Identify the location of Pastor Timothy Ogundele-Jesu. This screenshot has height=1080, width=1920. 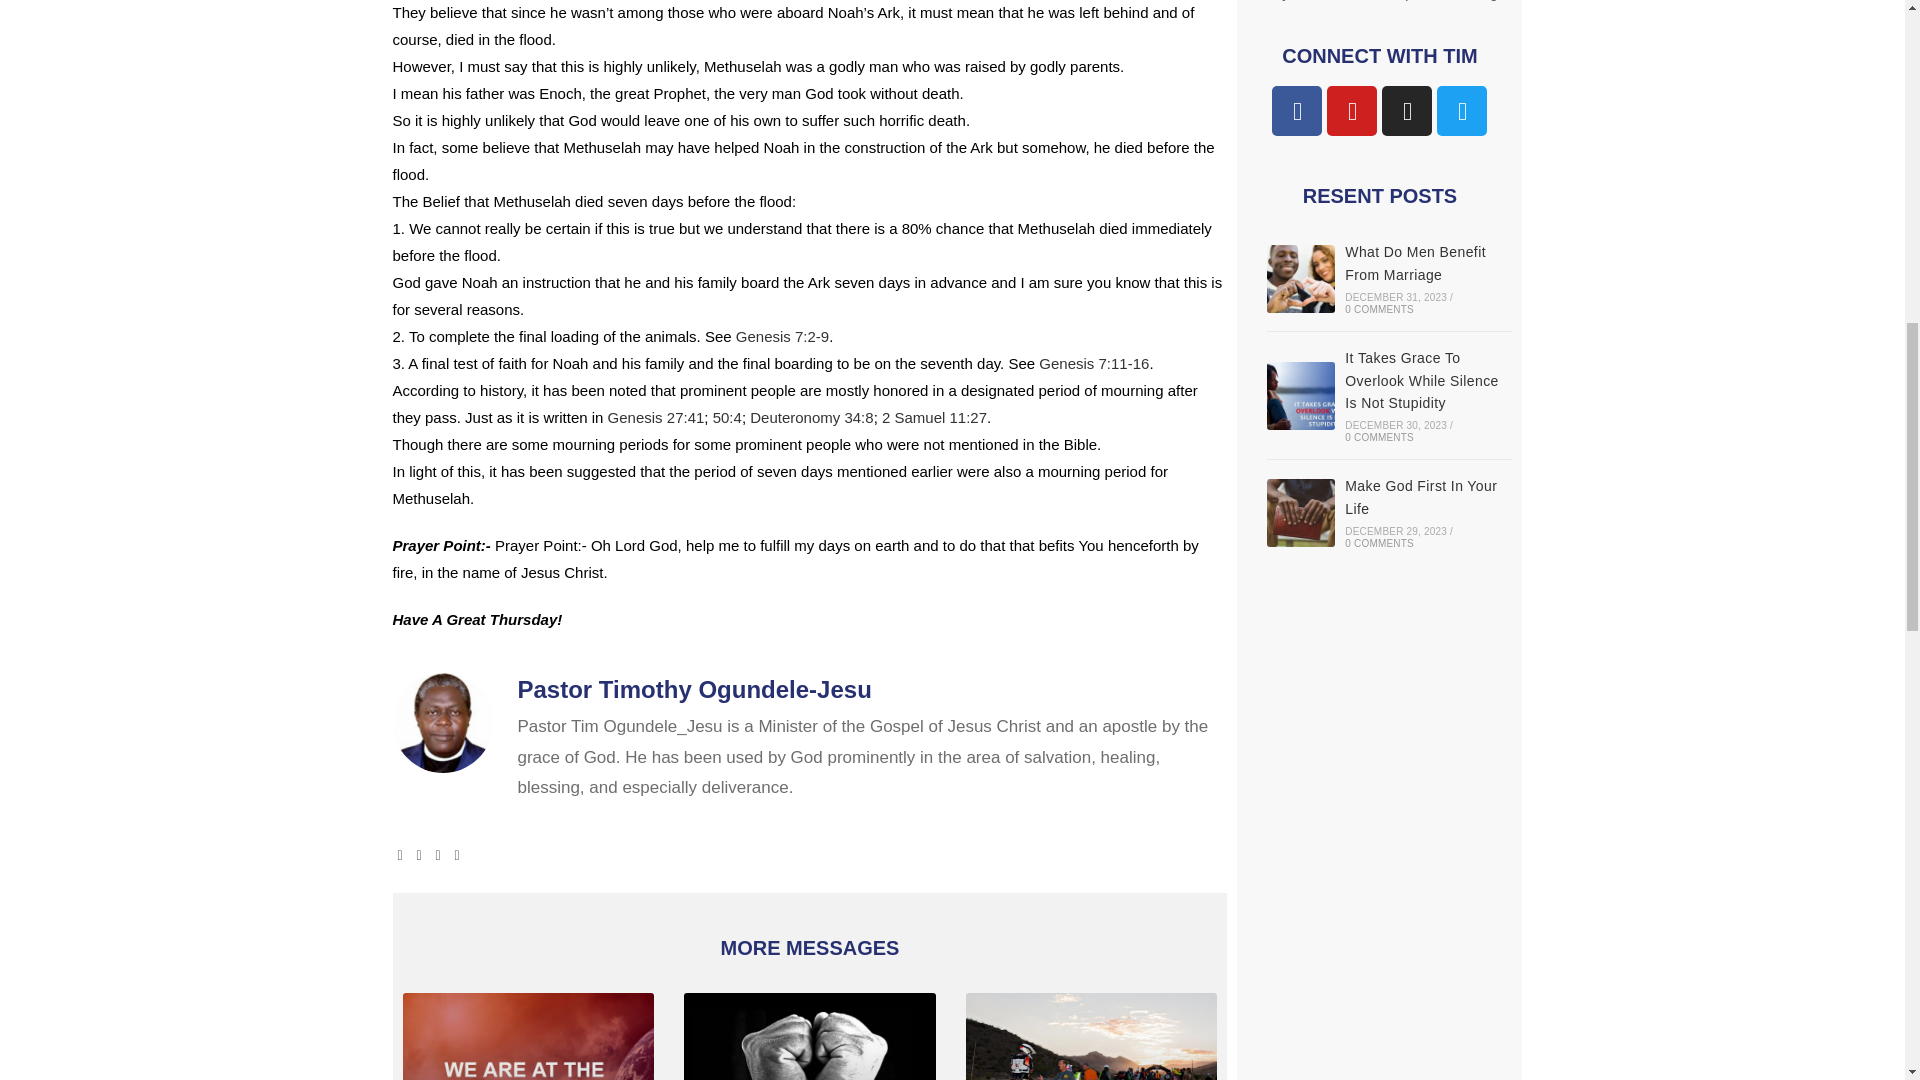
(873, 690).